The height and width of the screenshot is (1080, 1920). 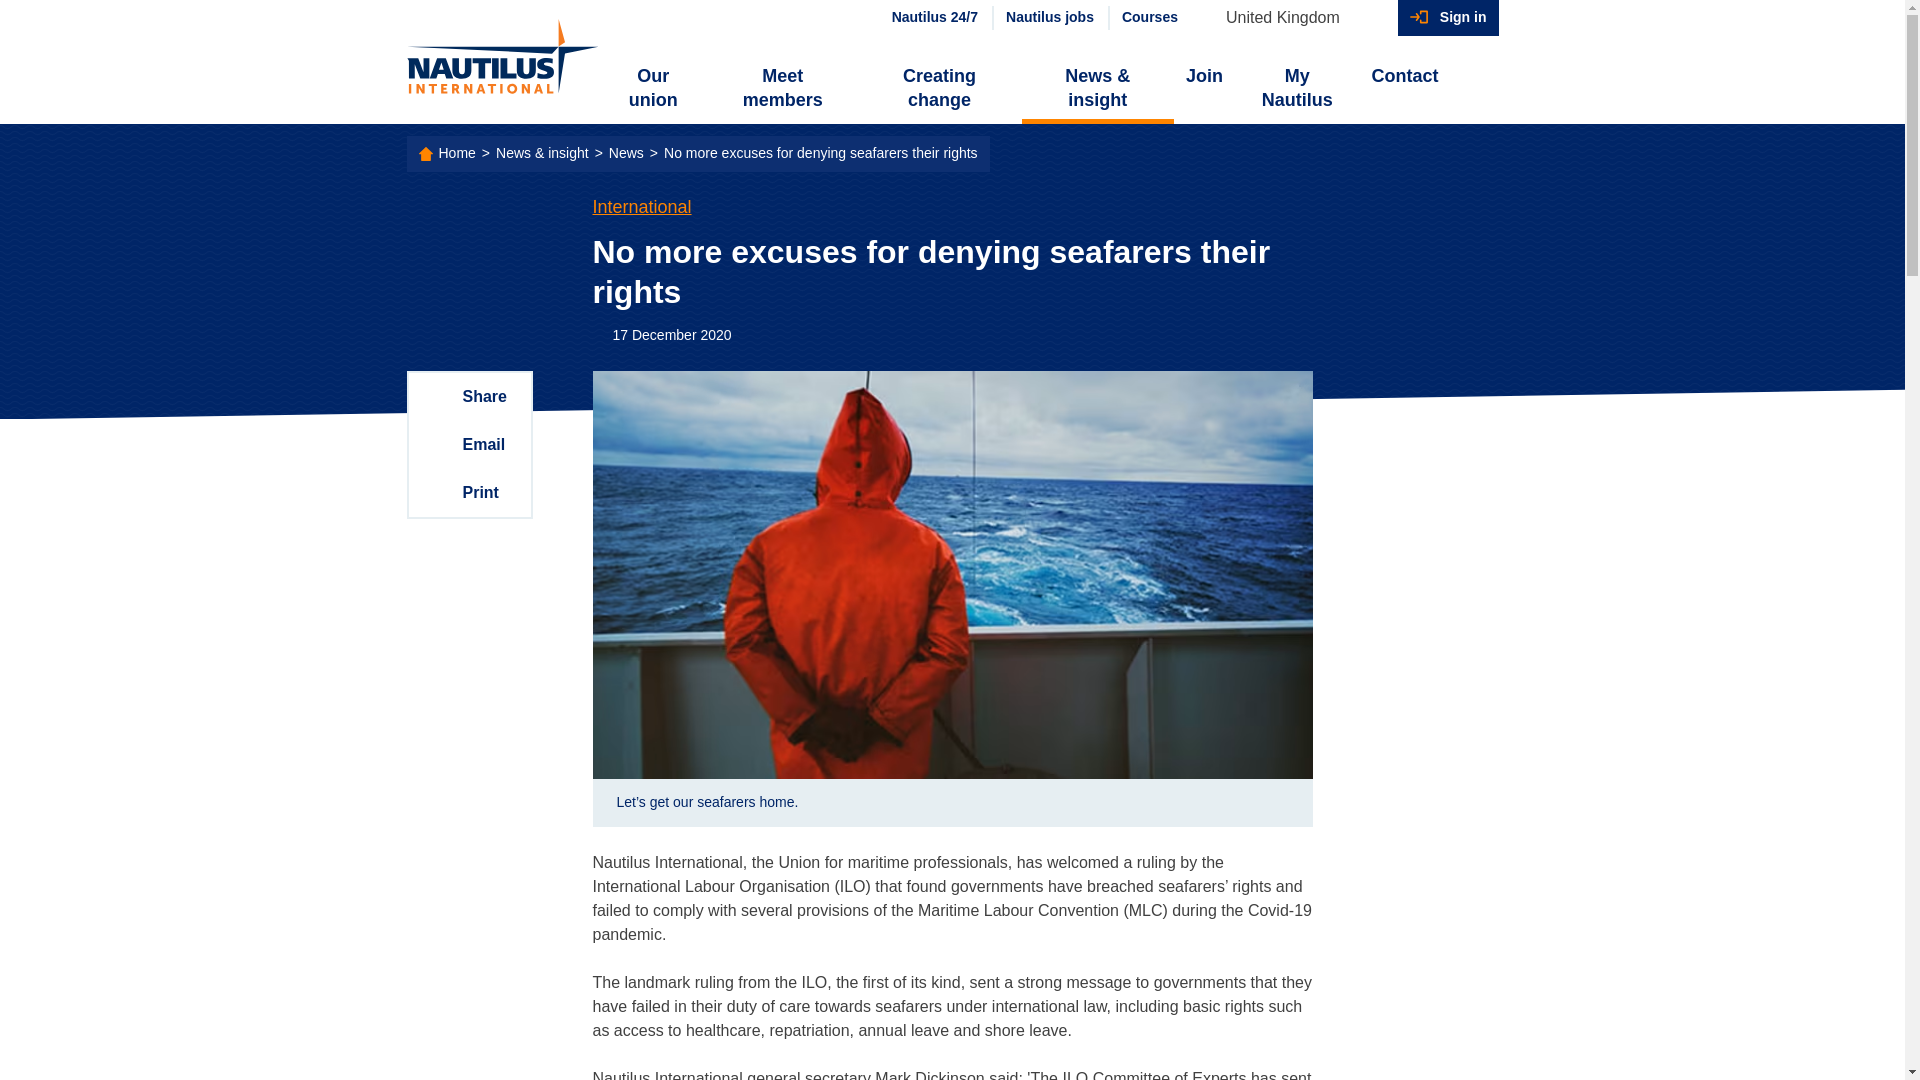 What do you see at coordinates (782, 88) in the screenshot?
I see `Meet members` at bounding box center [782, 88].